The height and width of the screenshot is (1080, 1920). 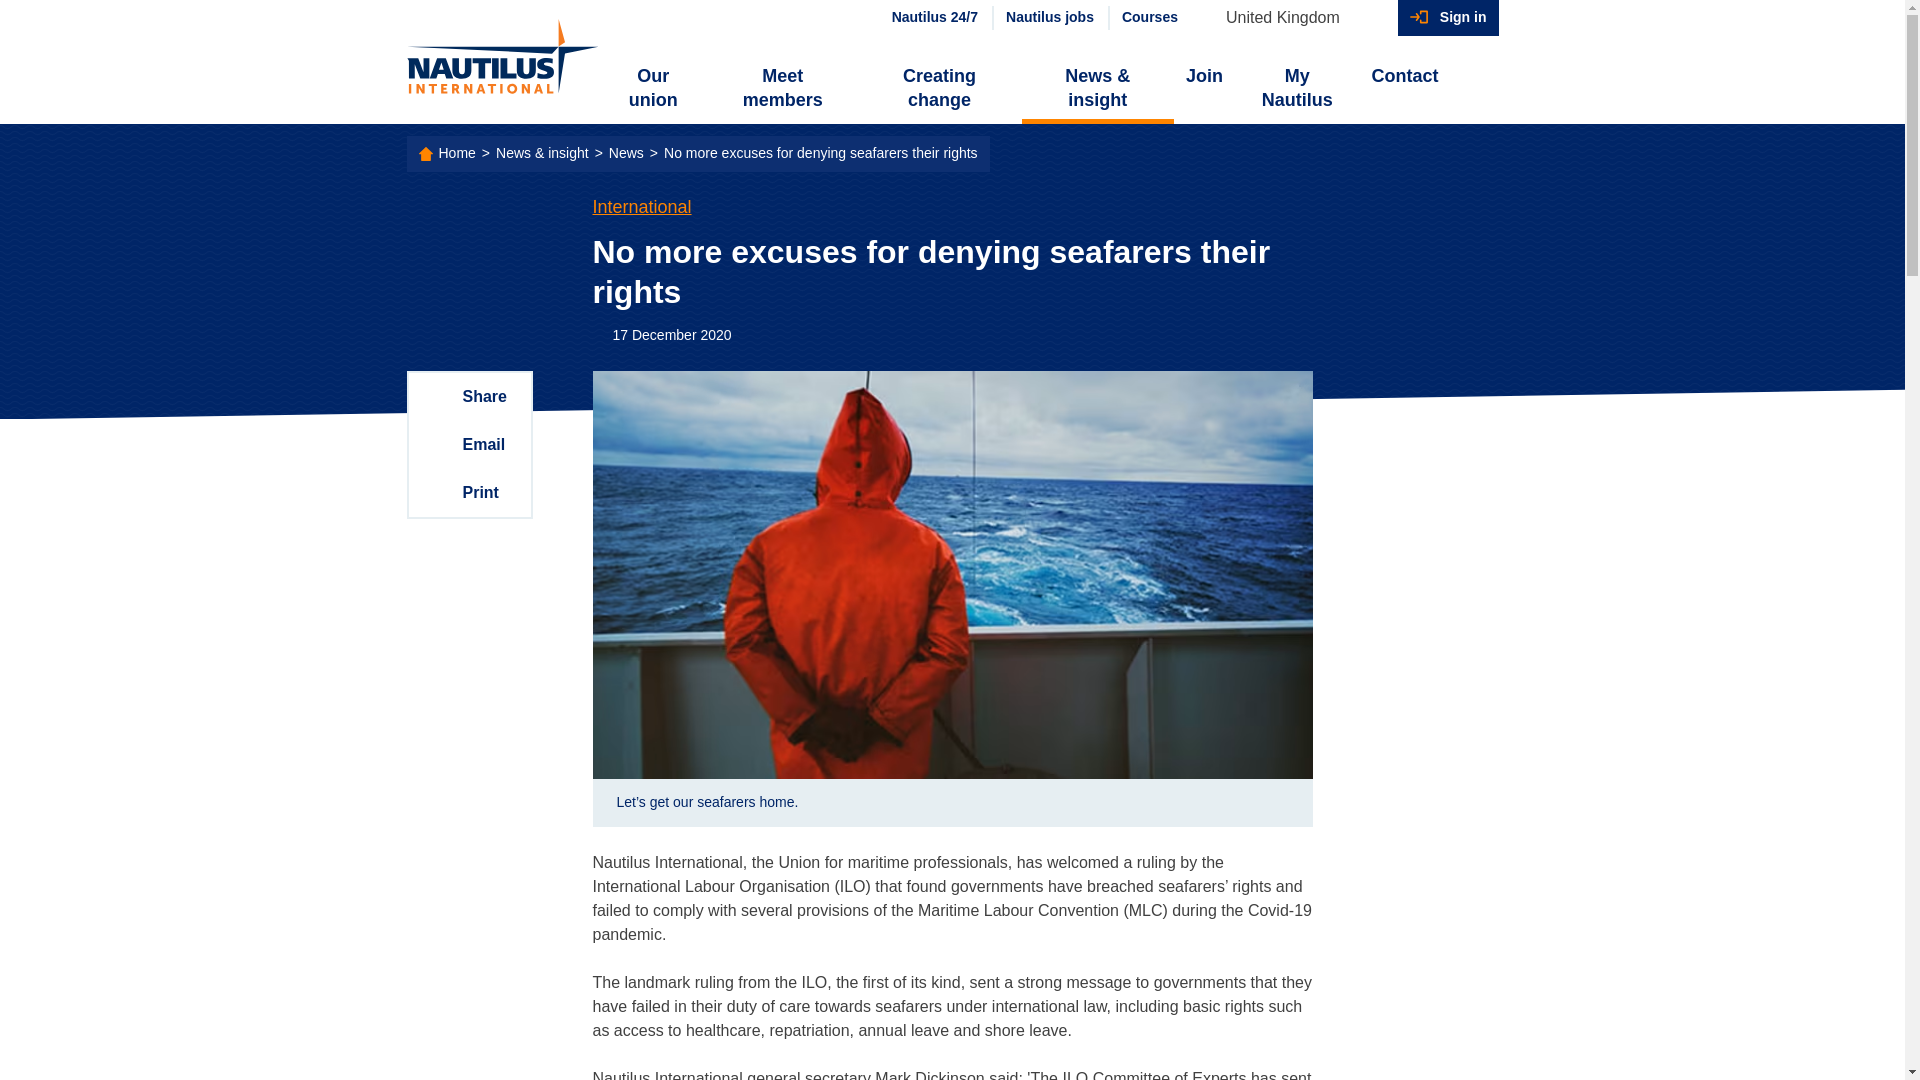 What do you see at coordinates (782, 88) in the screenshot?
I see `Meet members` at bounding box center [782, 88].